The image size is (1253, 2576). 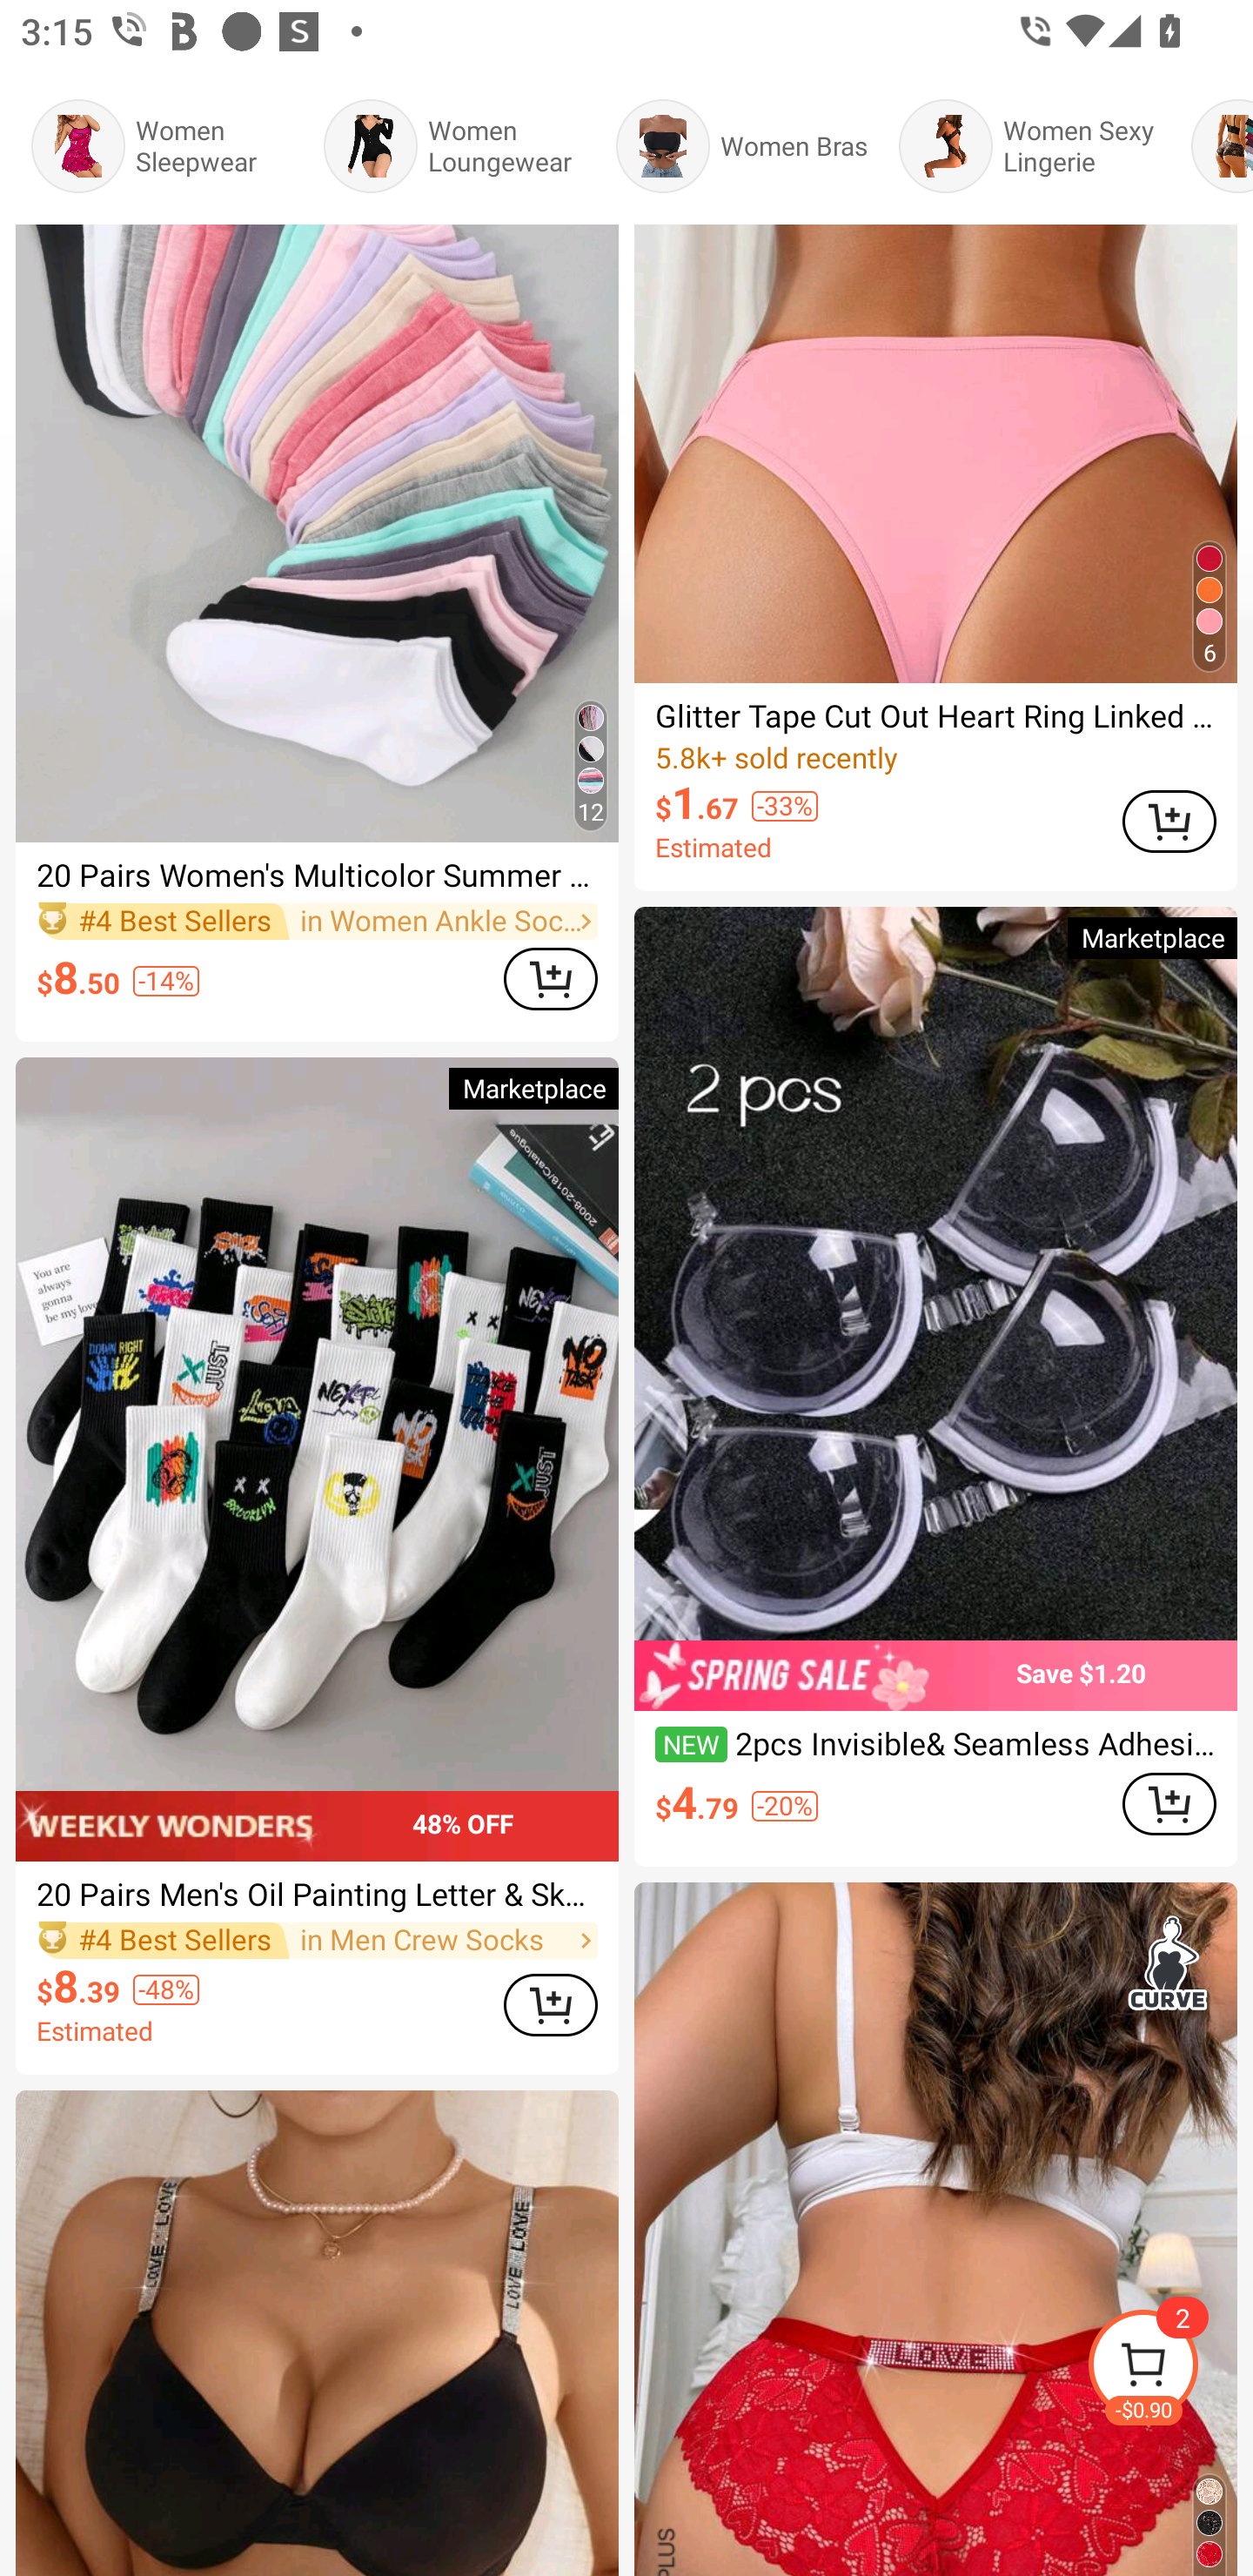 I want to click on -$0.90, so click(x=1169, y=2369).